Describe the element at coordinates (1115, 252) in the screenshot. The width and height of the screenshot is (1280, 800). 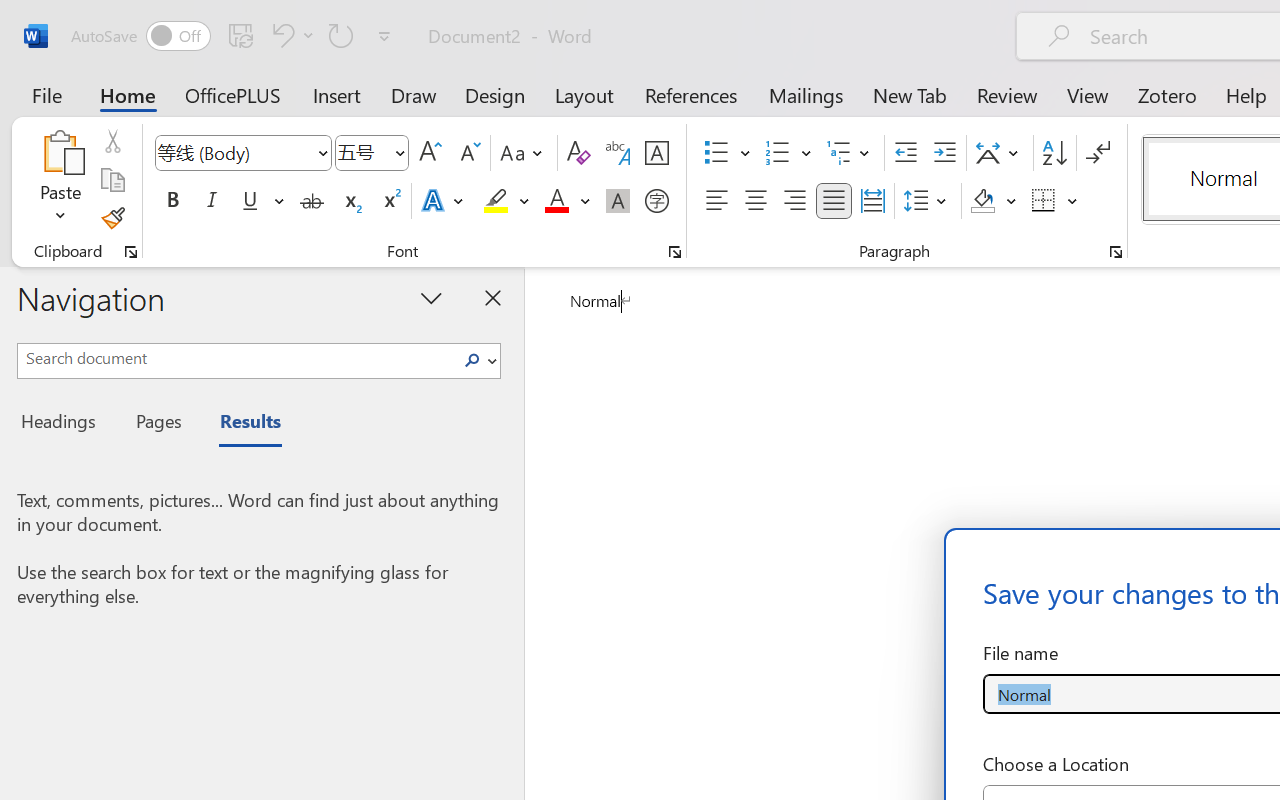
I see `Paragraph...` at that location.